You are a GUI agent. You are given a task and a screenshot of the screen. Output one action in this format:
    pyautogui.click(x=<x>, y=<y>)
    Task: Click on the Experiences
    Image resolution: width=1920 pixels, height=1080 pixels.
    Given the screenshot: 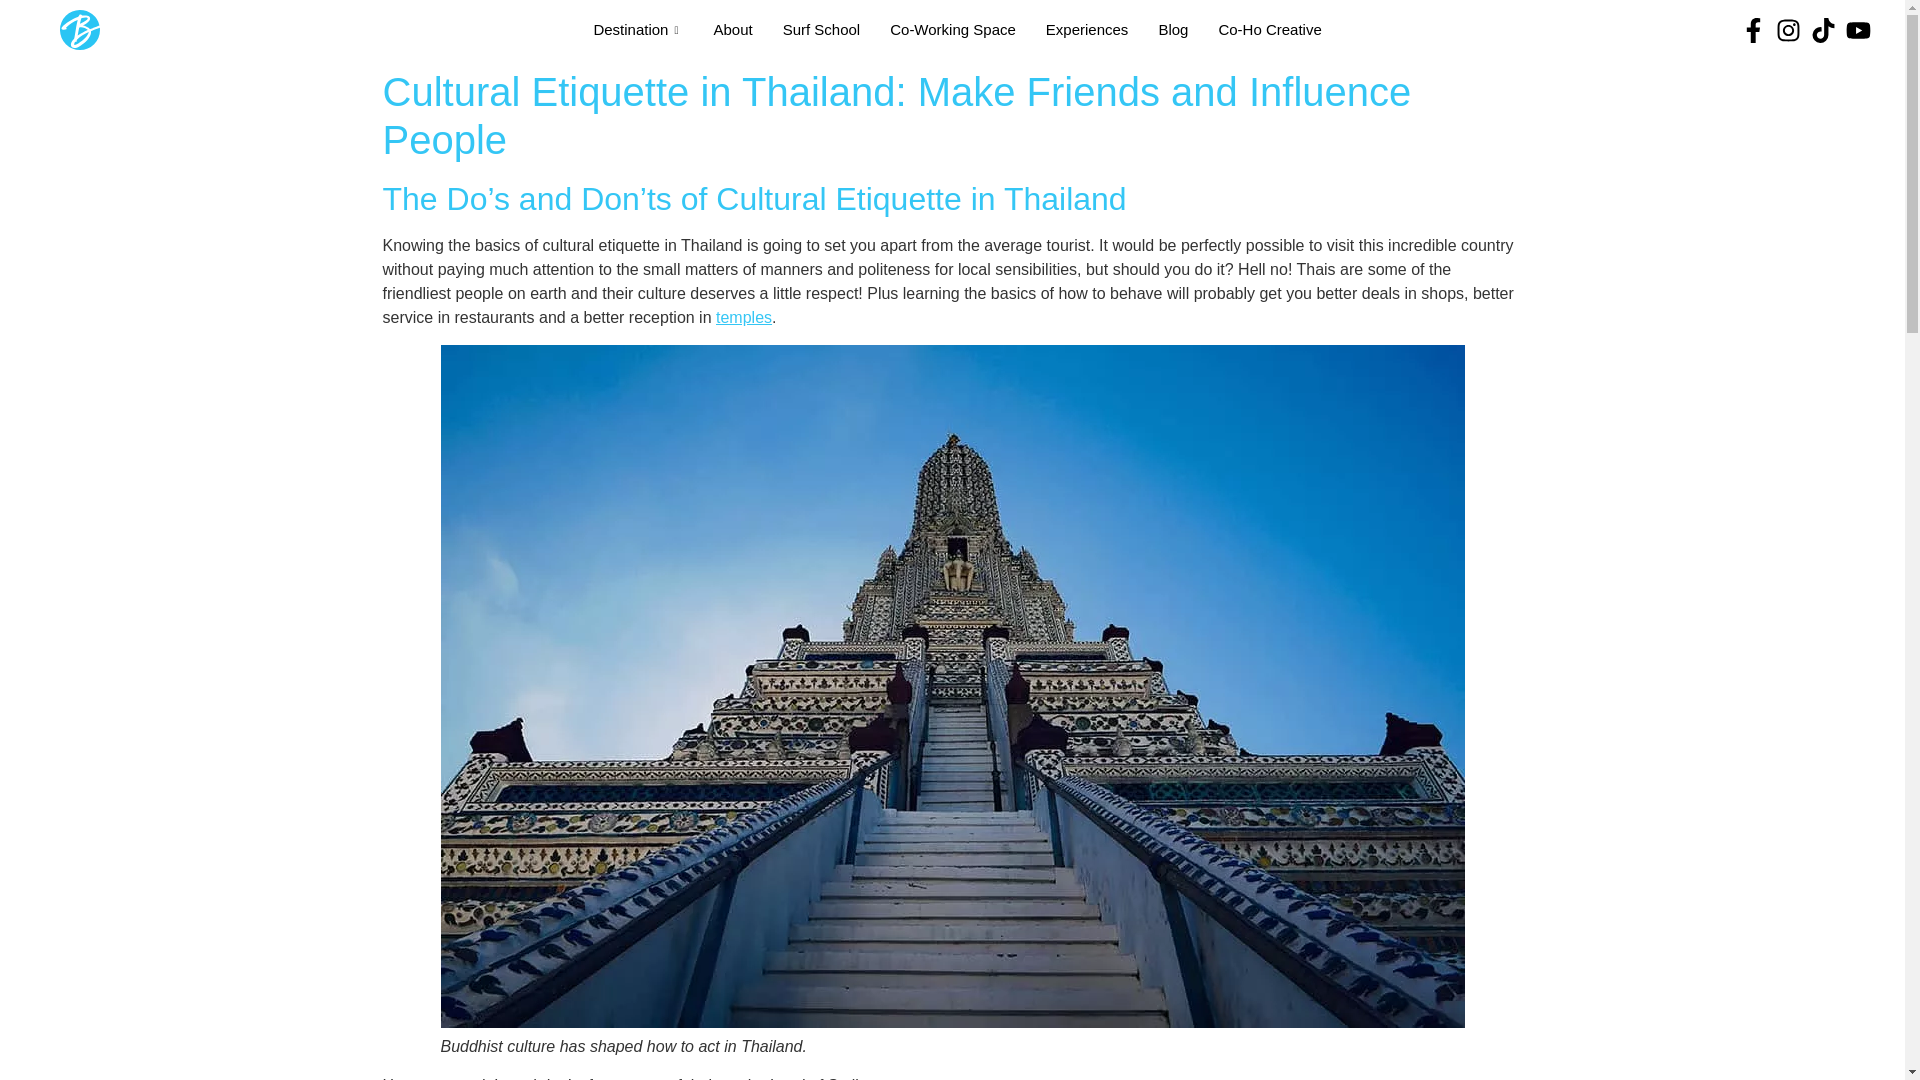 What is the action you would take?
    pyautogui.click(x=1088, y=29)
    